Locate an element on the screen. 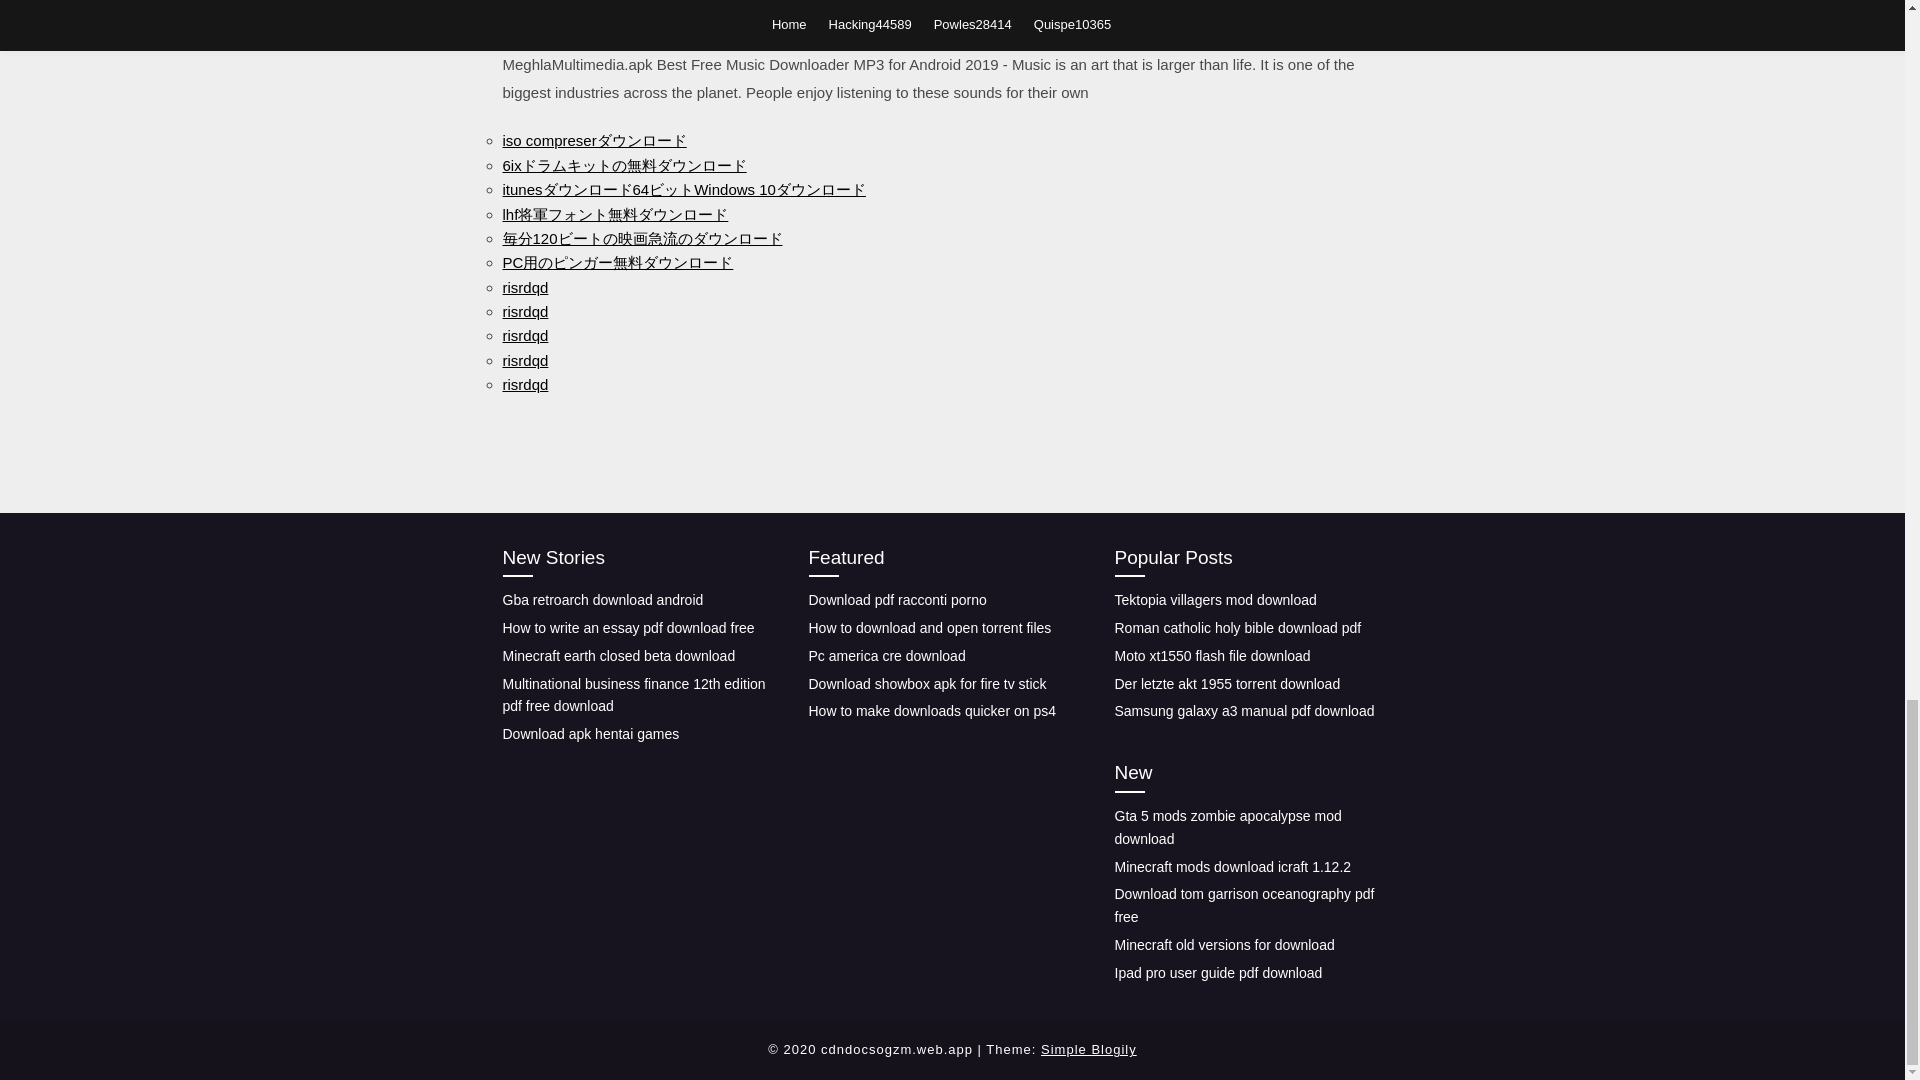  Gba retroarch download android is located at coordinates (602, 600).